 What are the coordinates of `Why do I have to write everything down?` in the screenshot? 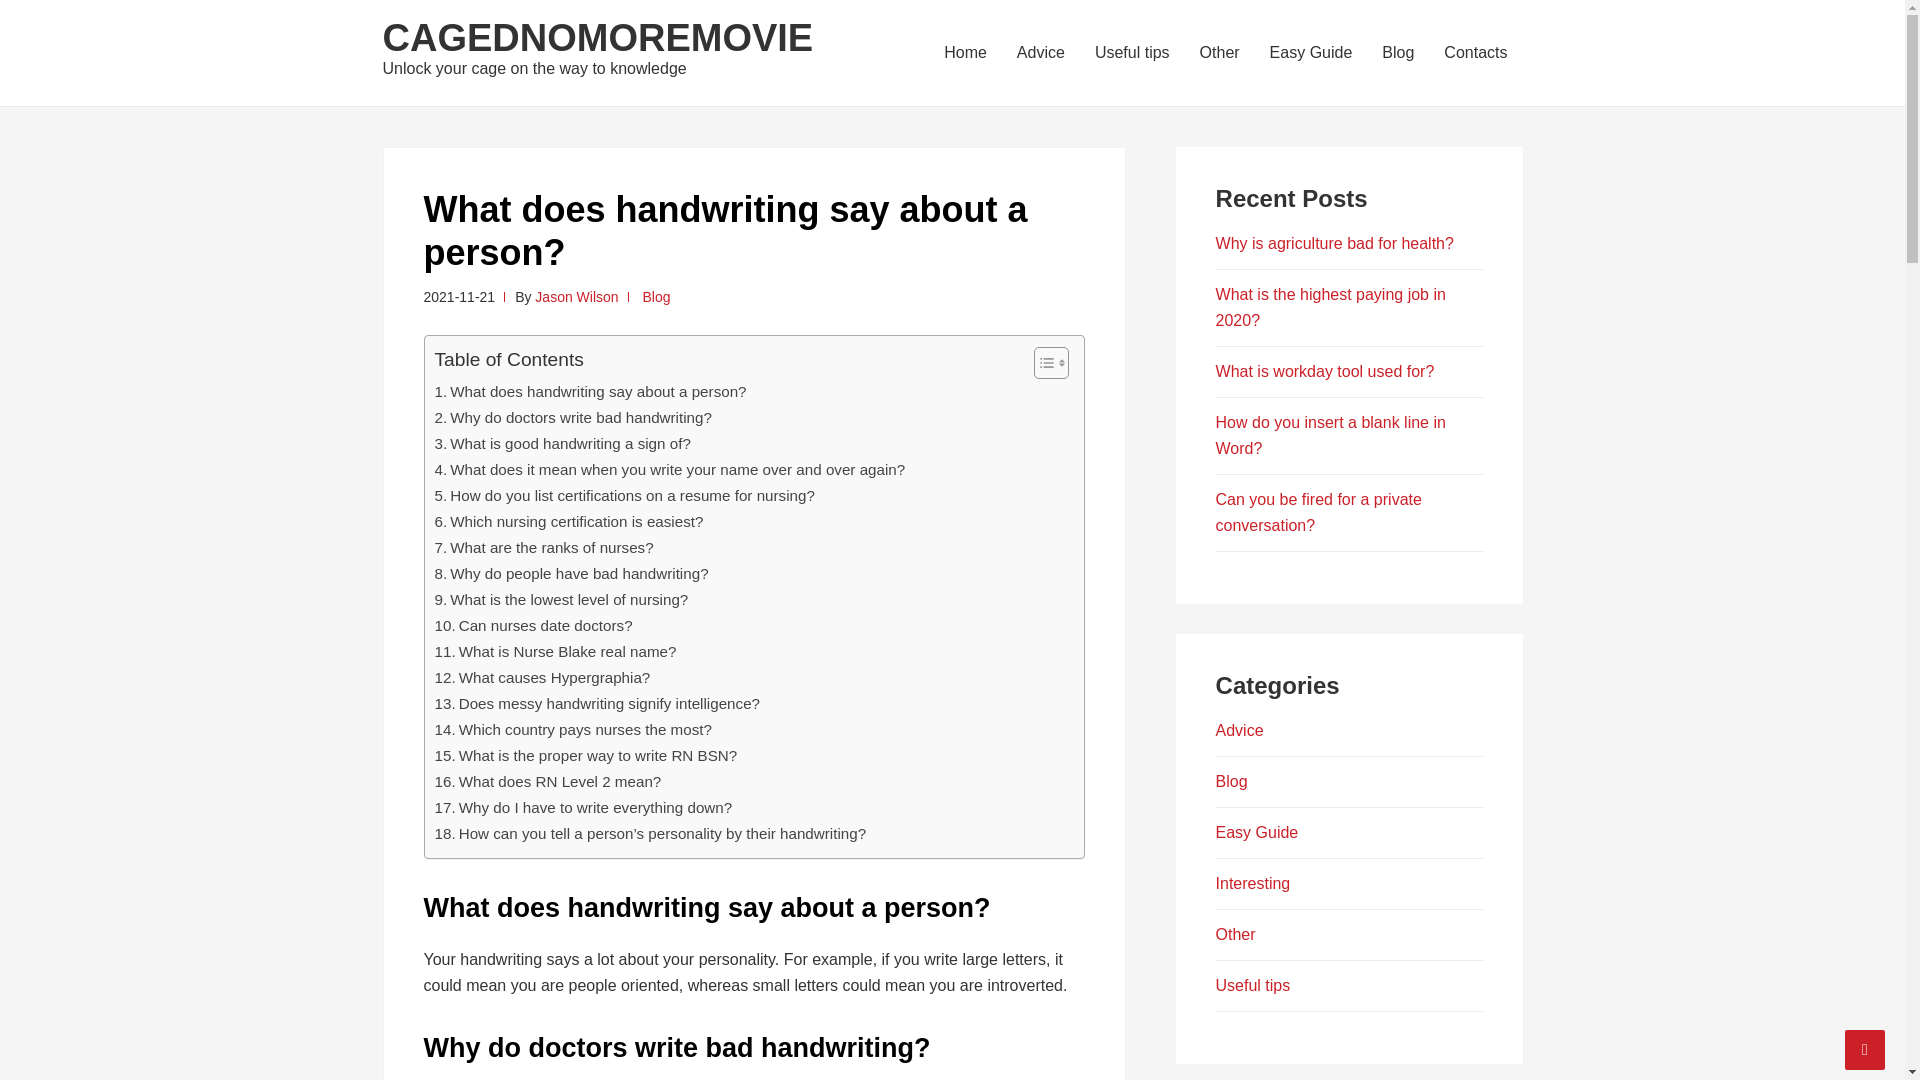 It's located at (582, 807).